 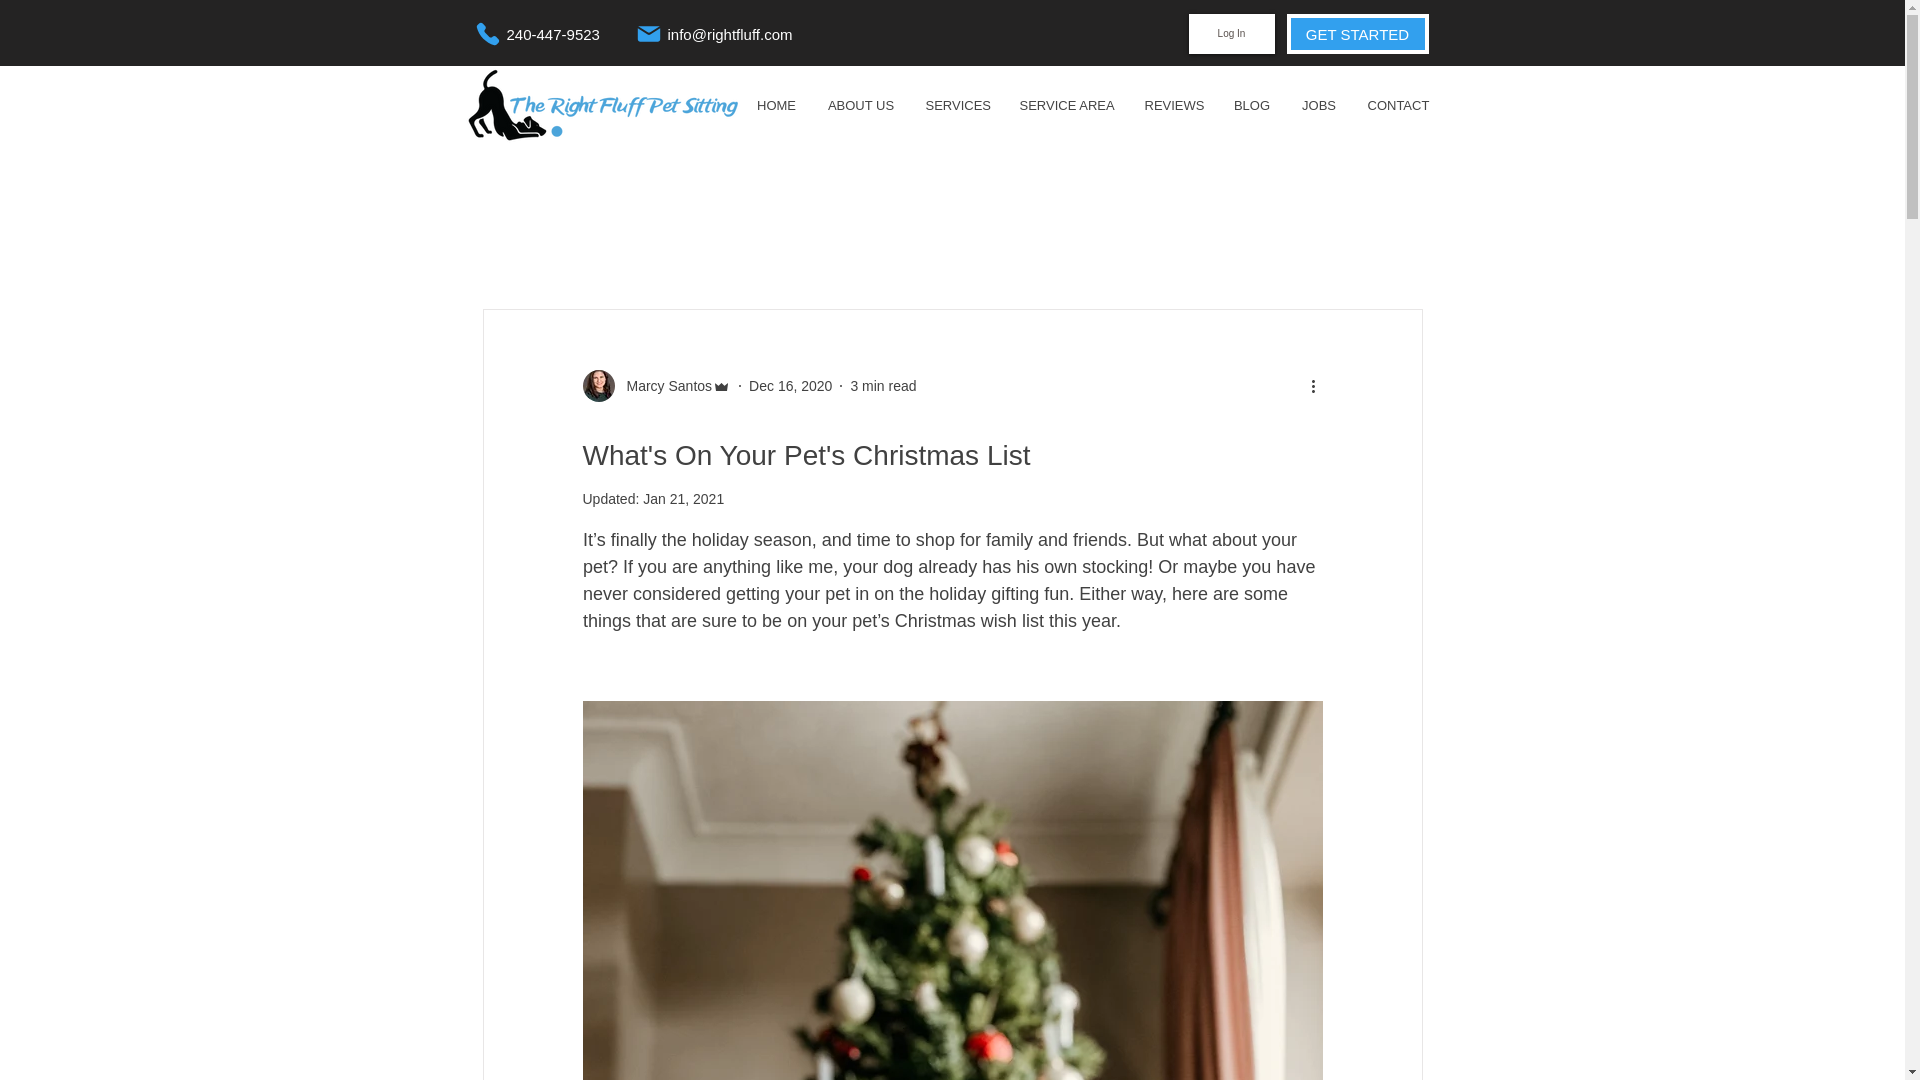 I want to click on CONTACT, so click(x=1396, y=106).